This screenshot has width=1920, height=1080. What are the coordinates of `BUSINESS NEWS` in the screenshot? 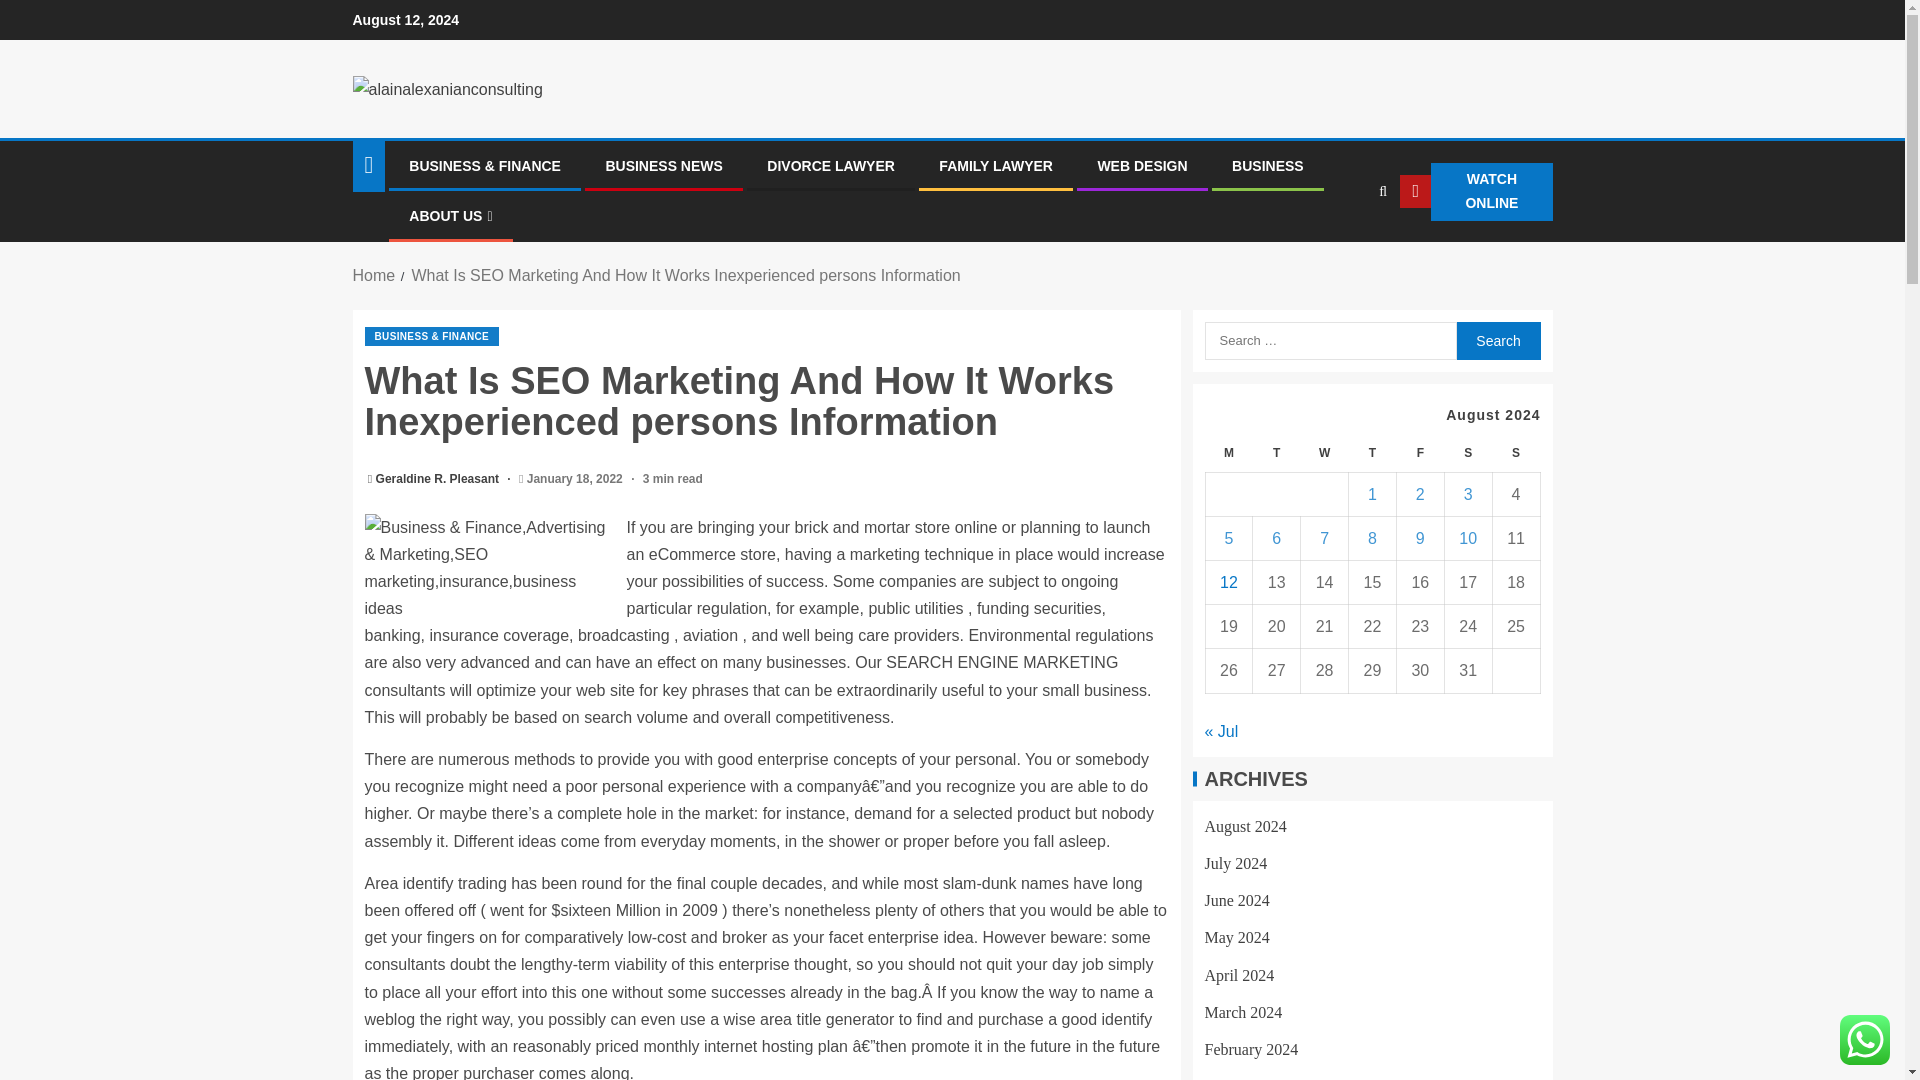 It's located at (662, 165).